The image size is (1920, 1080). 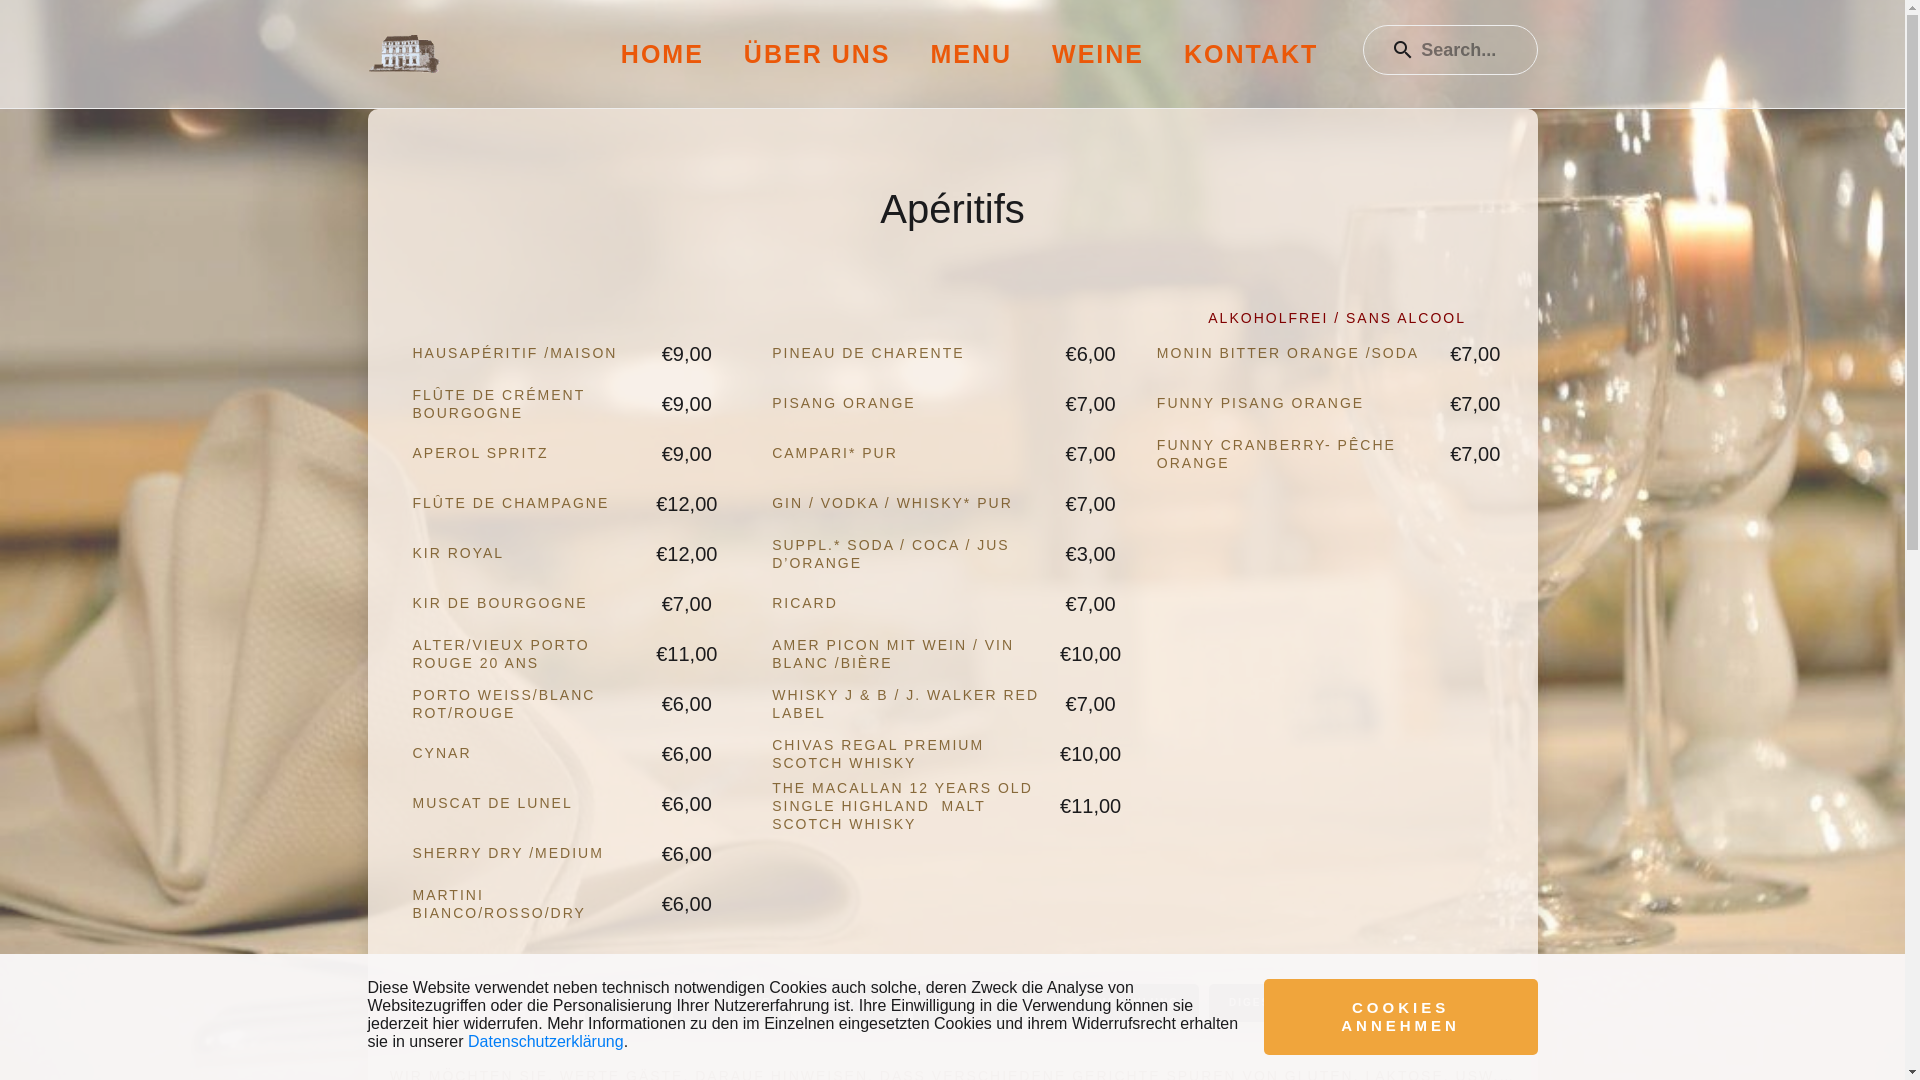 What do you see at coordinates (1264, 1003) in the screenshot?
I see `DIGESTIFS` at bounding box center [1264, 1003].